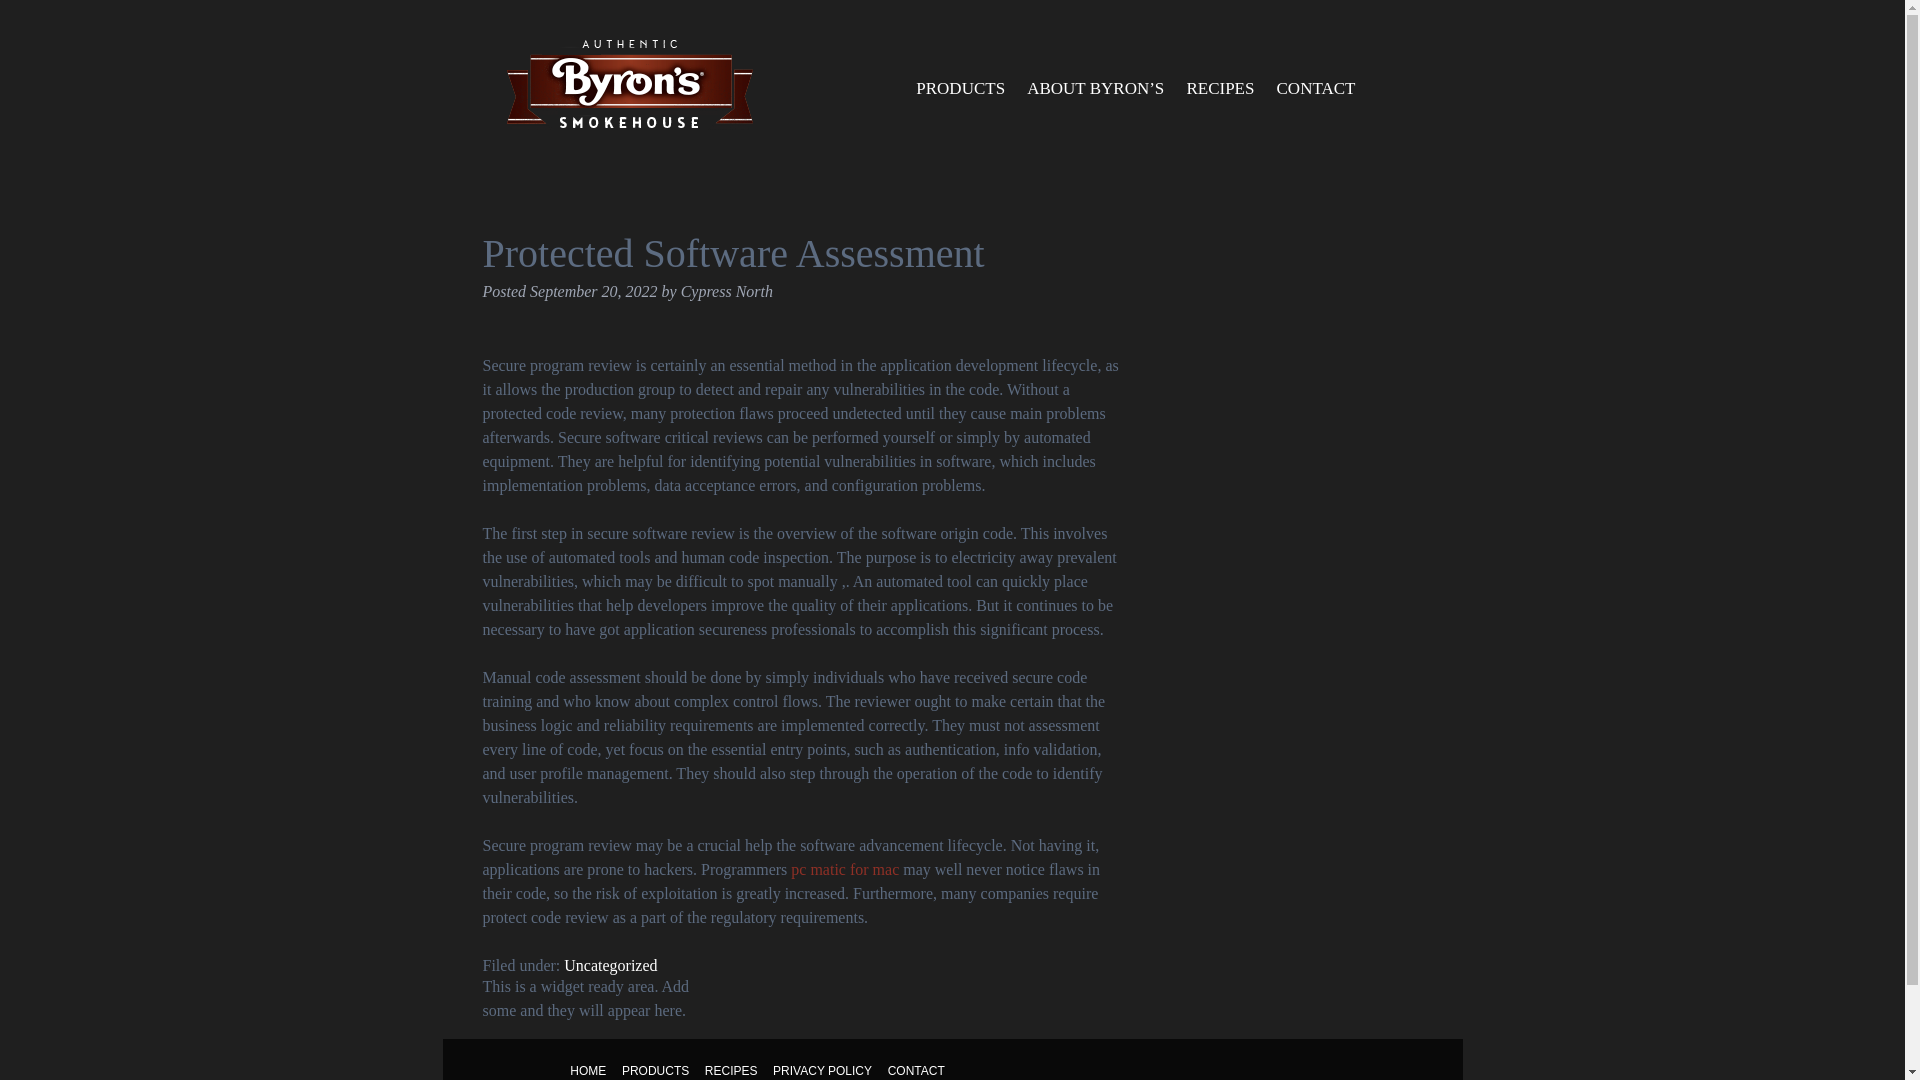  What do you see at coordinates (916, 1068) in the screenshot?
I see `CONTACT` at bounding box center [916, 1068].